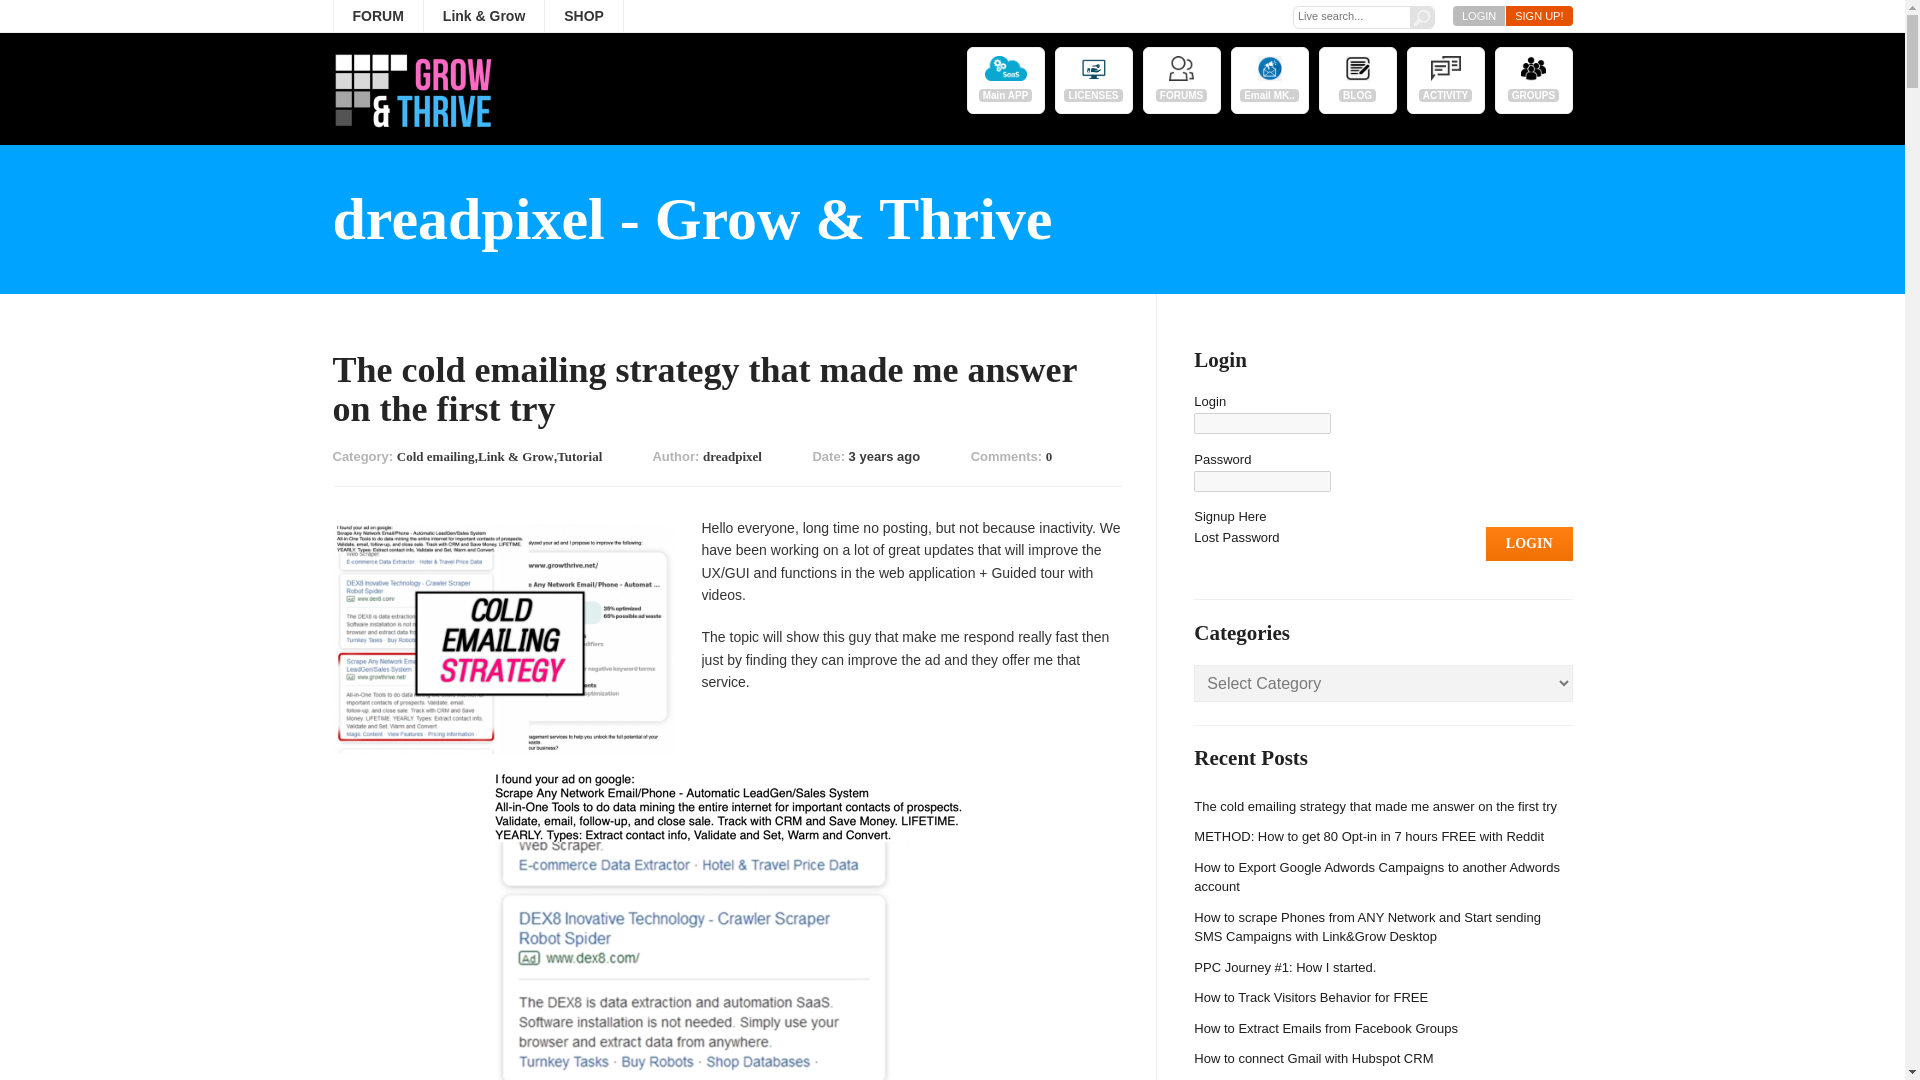 This screenshot has height=1080, width=1920. Describe the element at coordinates (1270, 80) in the screenshot. I see `Email MK..` at that location.